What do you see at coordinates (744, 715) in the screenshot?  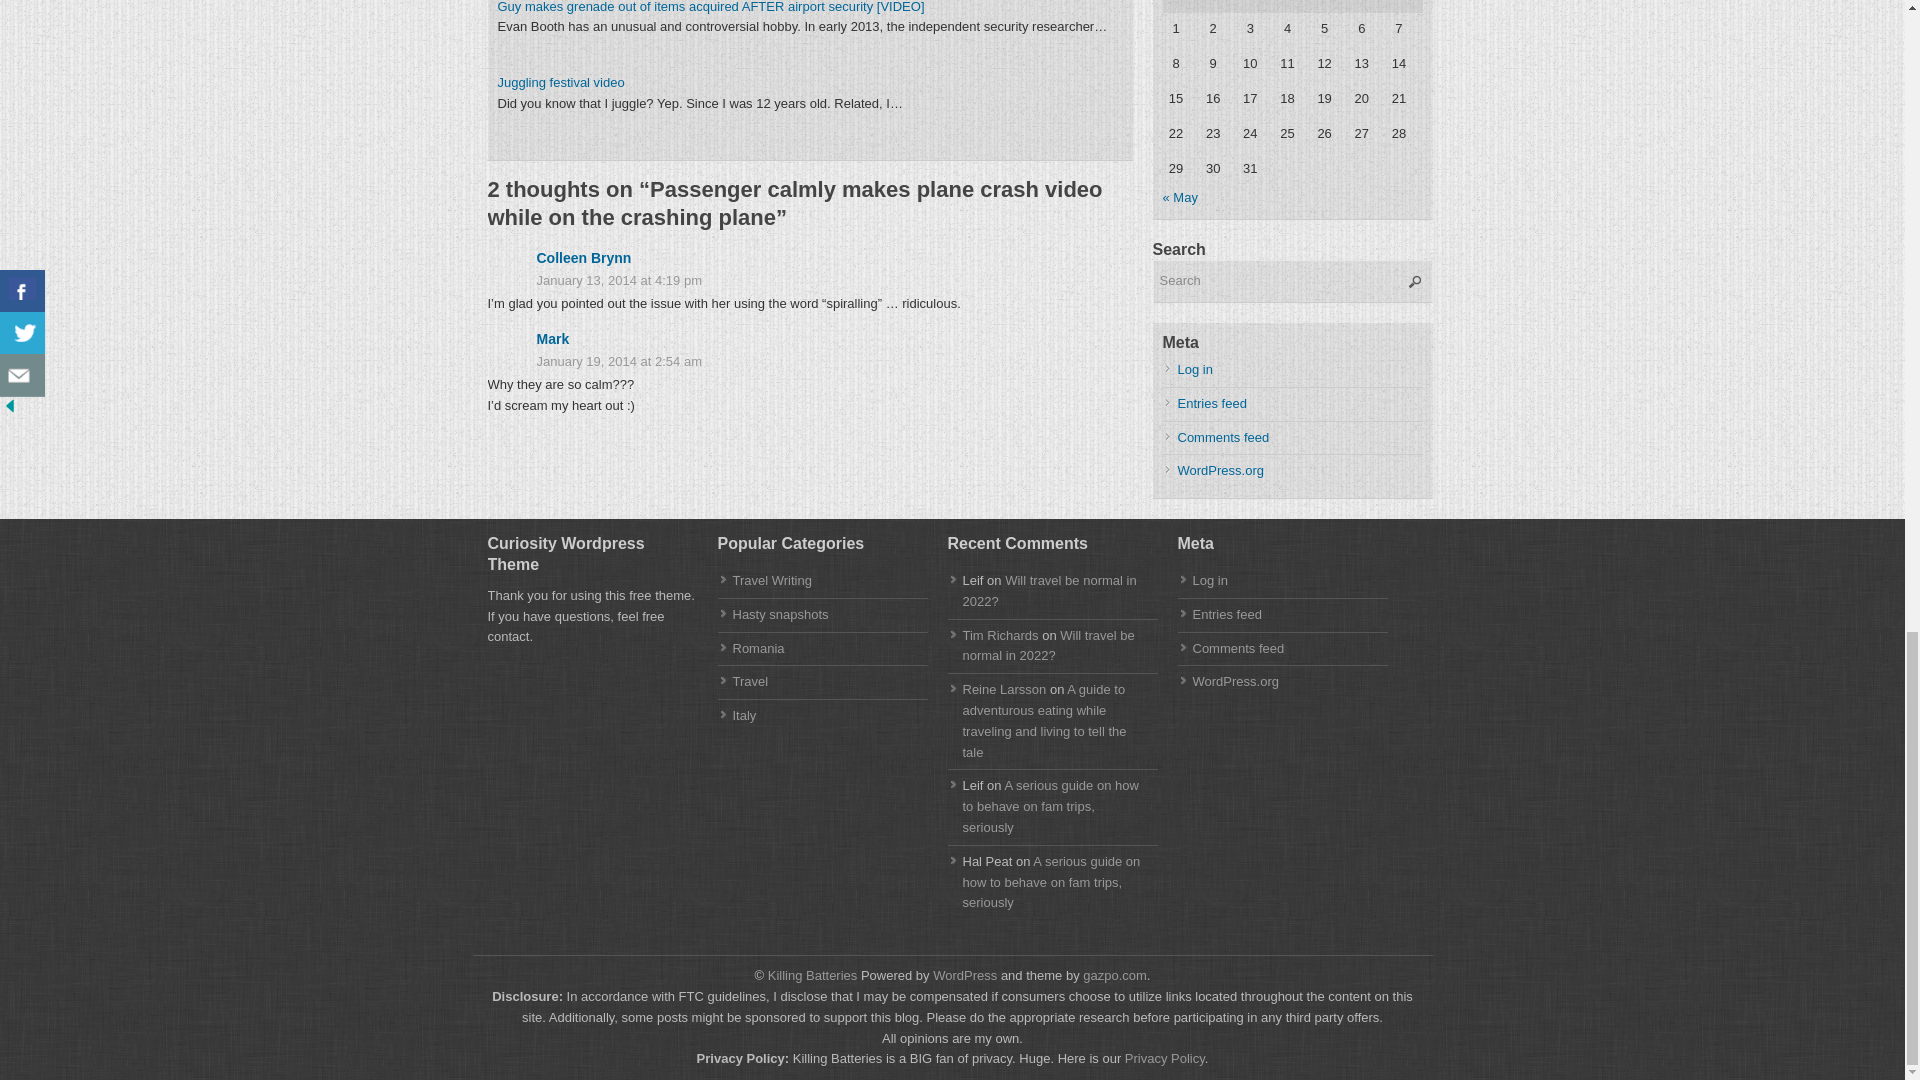 I see `Italy` at bounding box center [744, 715].